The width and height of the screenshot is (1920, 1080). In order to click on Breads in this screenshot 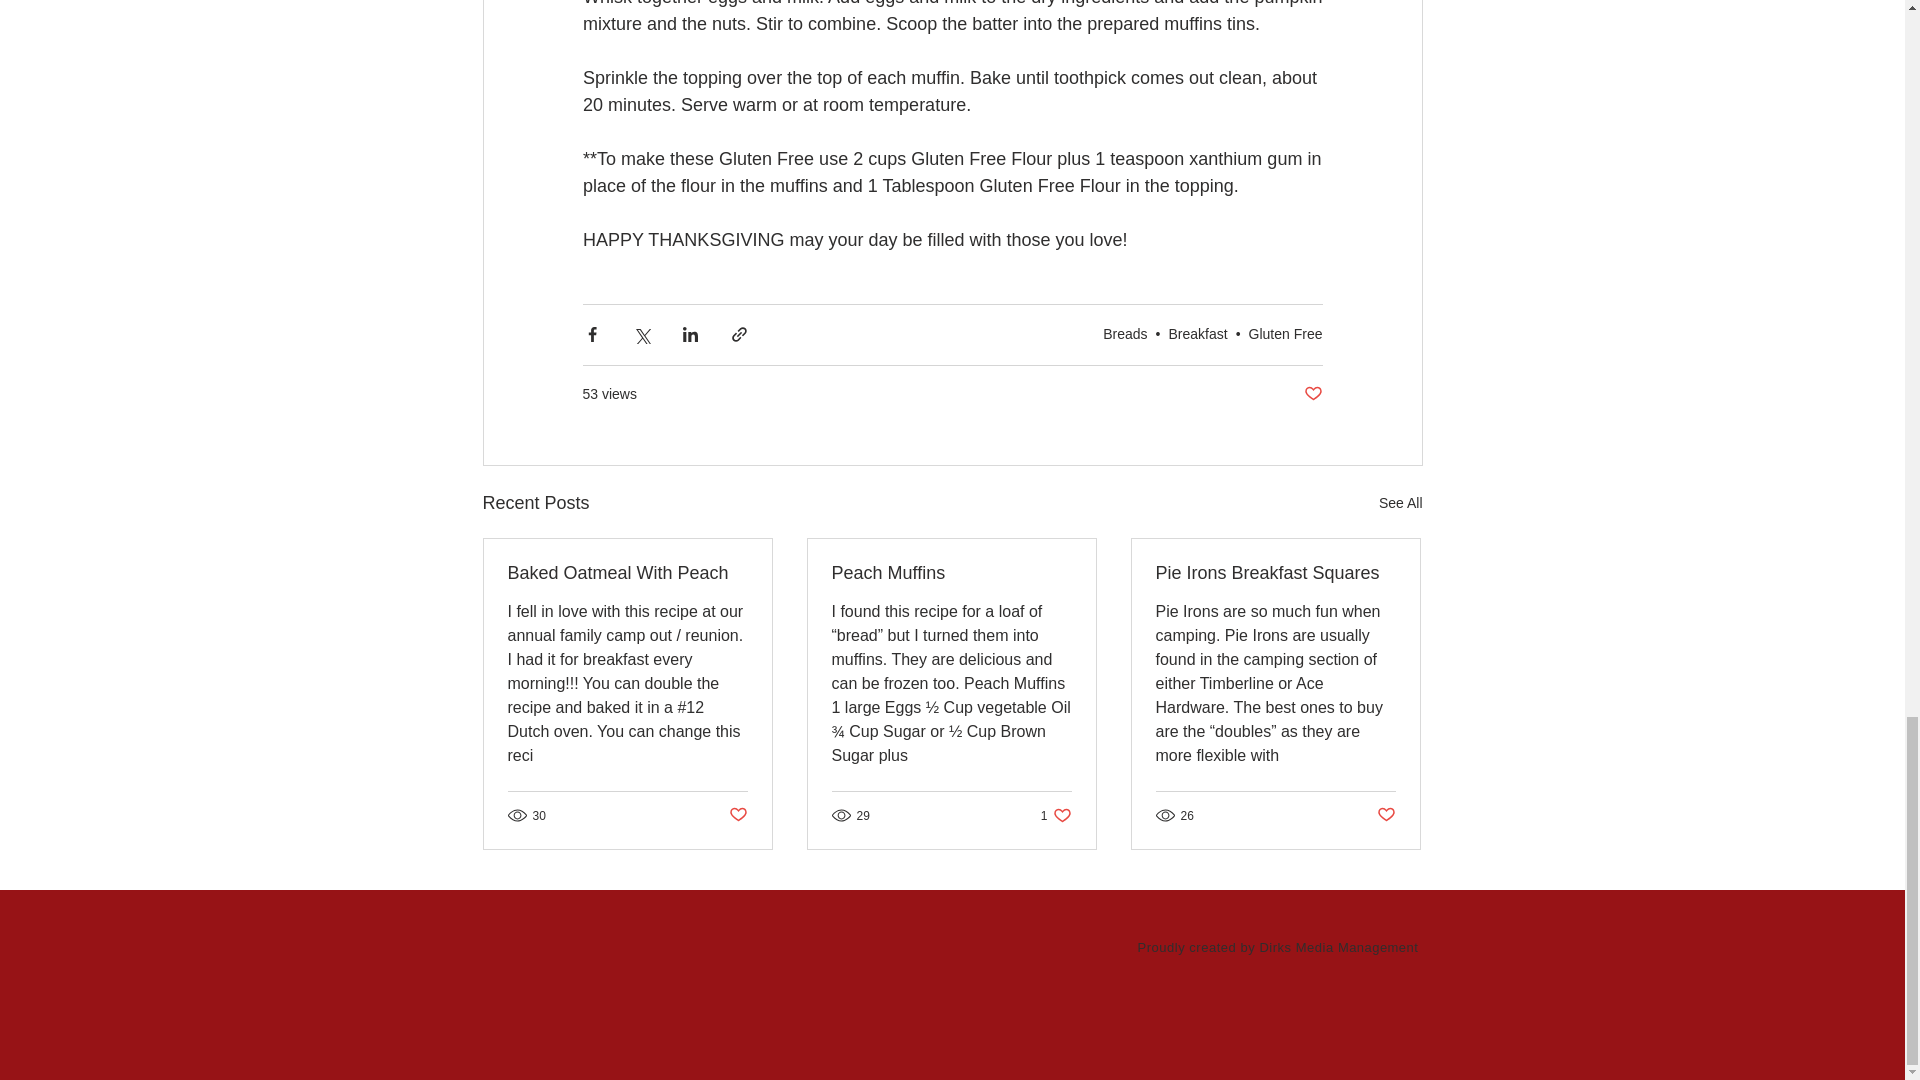, I will do `click(1400, 504)`.